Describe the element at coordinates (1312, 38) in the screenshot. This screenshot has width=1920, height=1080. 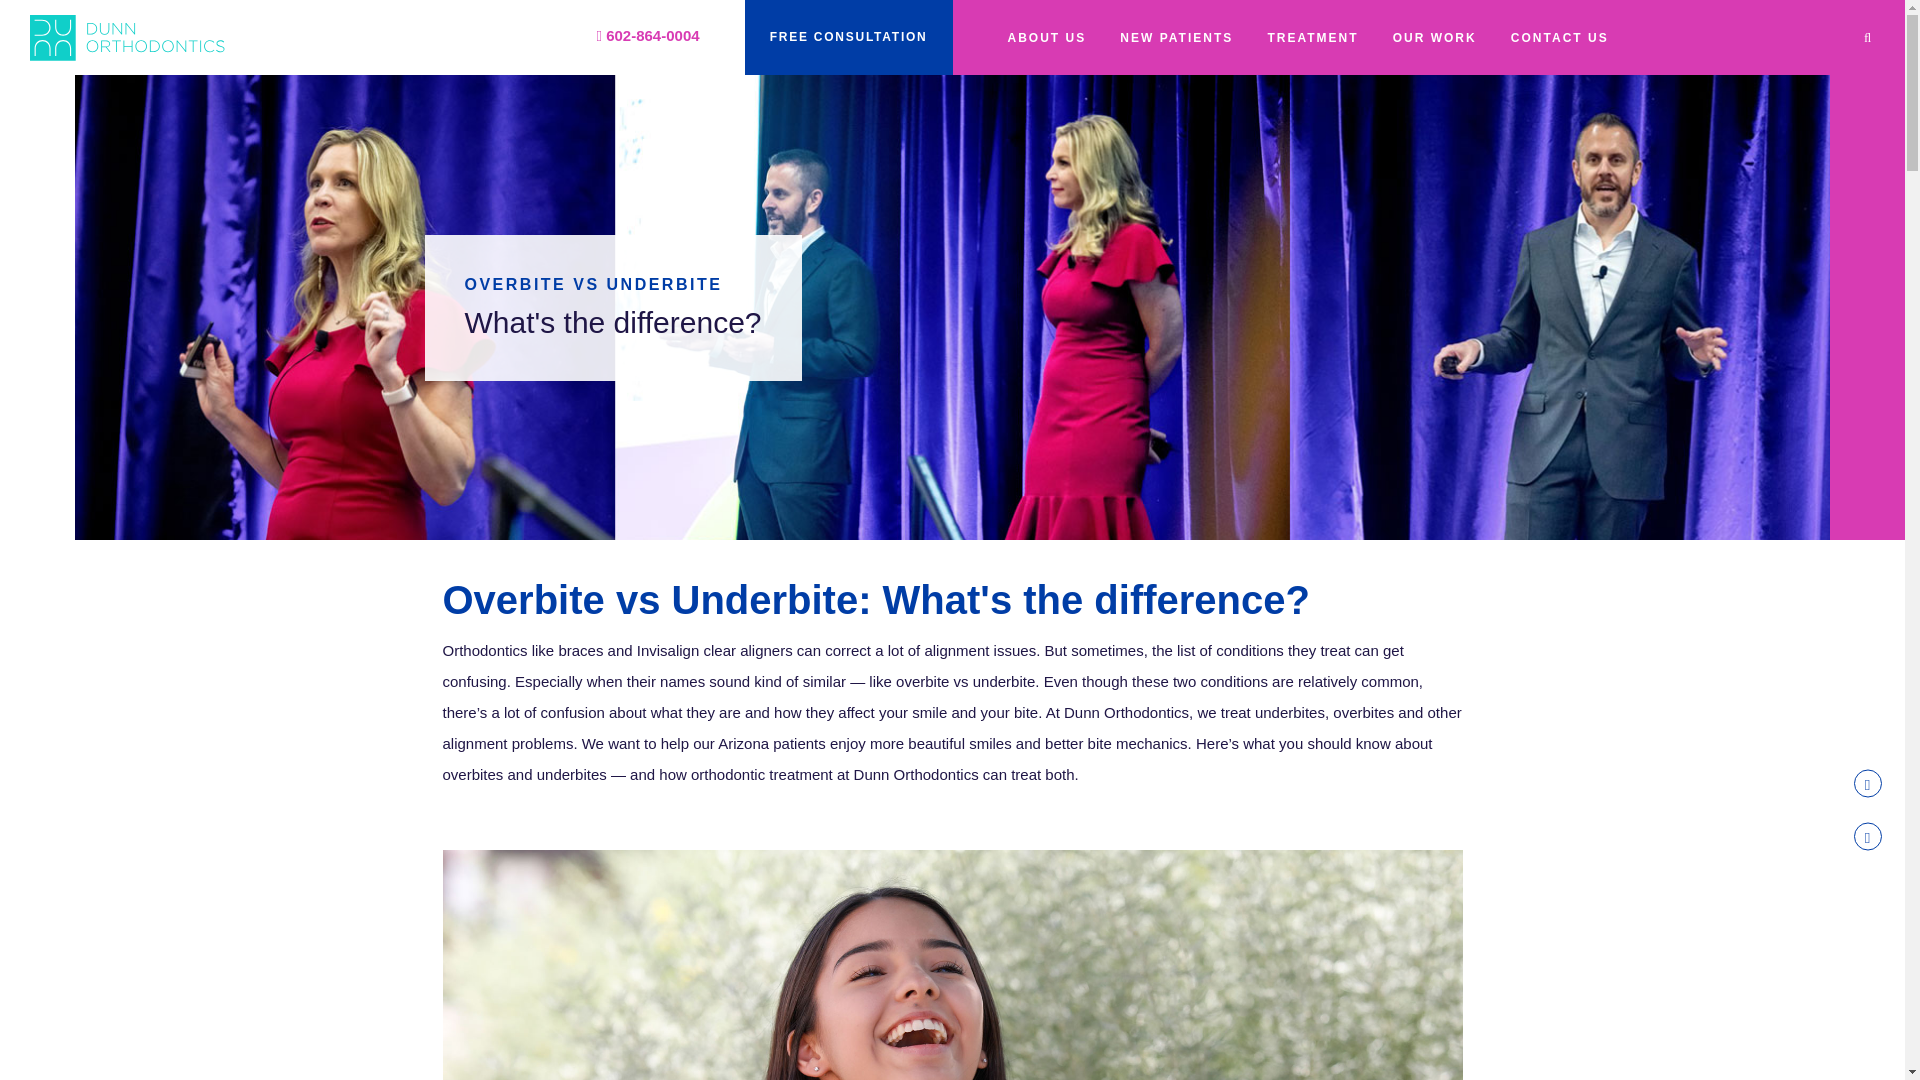
I see `TREATMENT` at that location.